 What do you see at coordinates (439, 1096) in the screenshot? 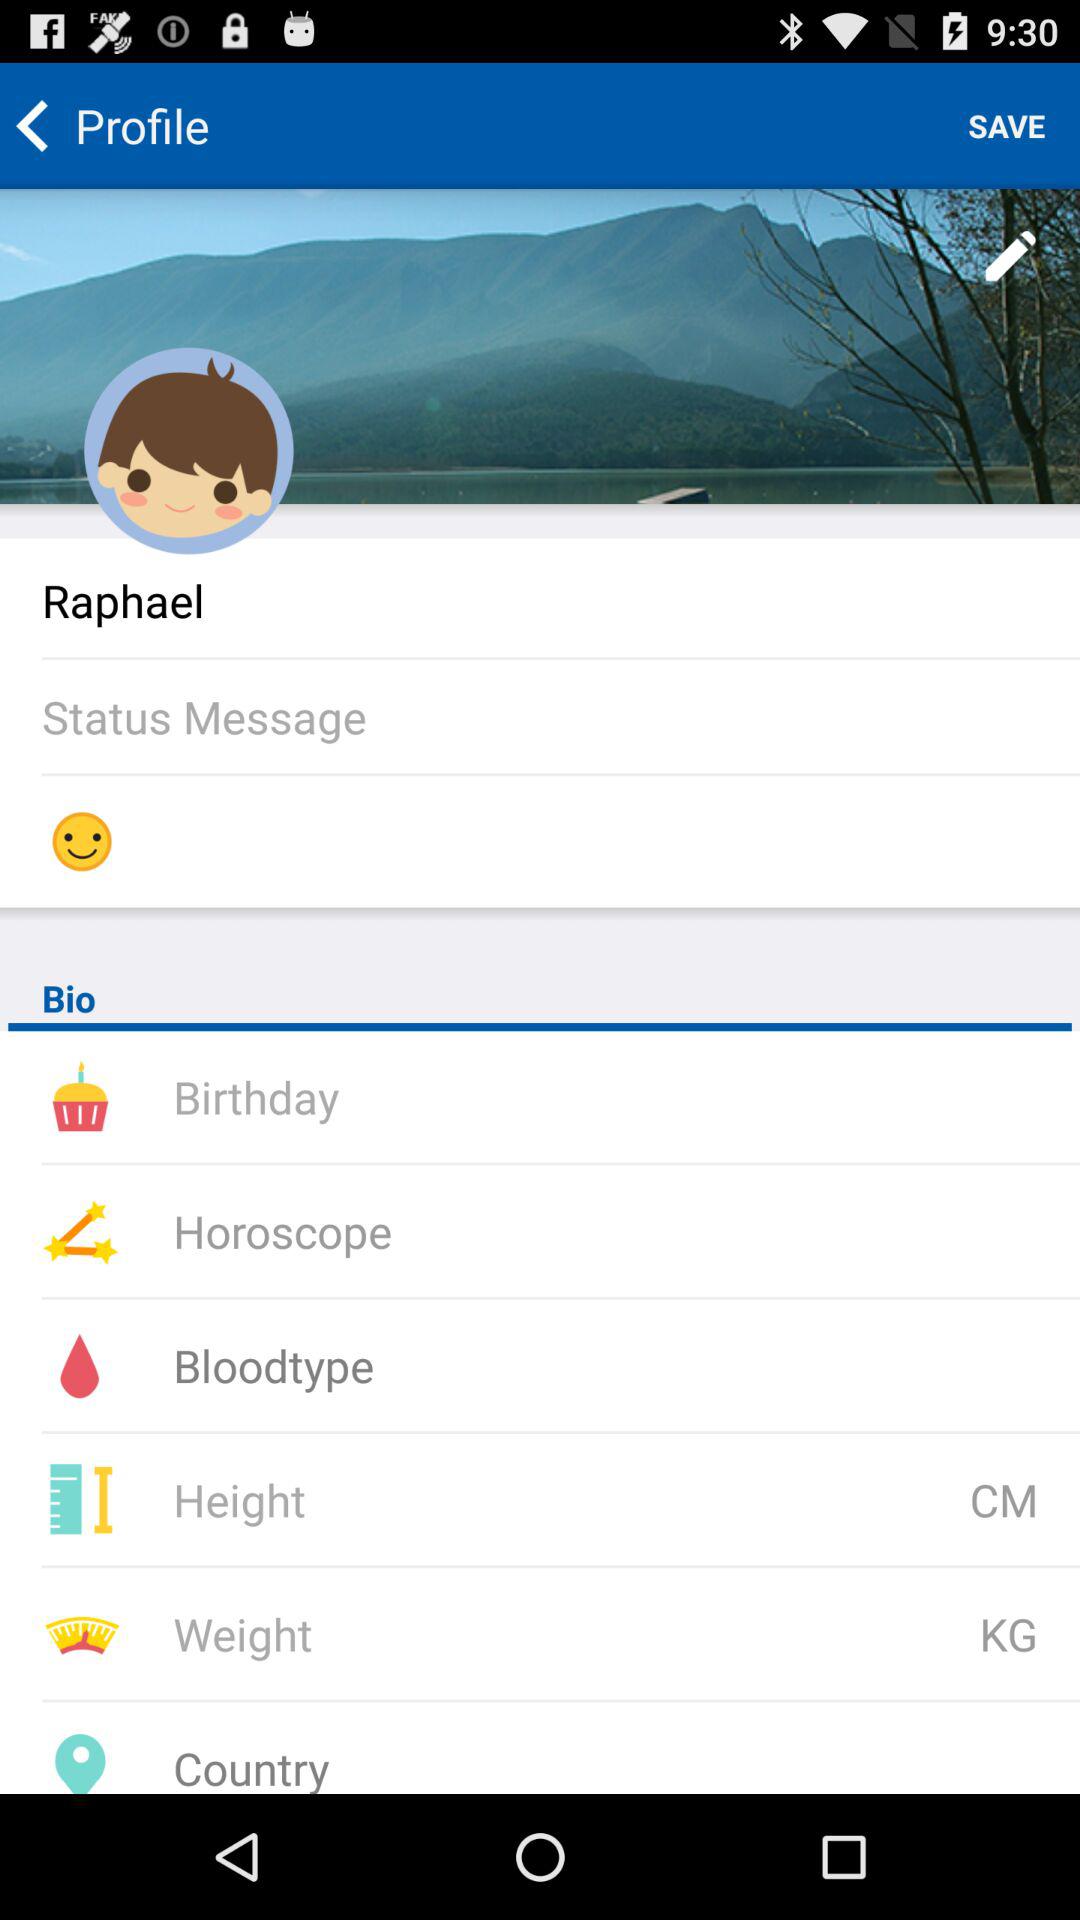
I see `type your birthday` at bounding box center [439, 1096].